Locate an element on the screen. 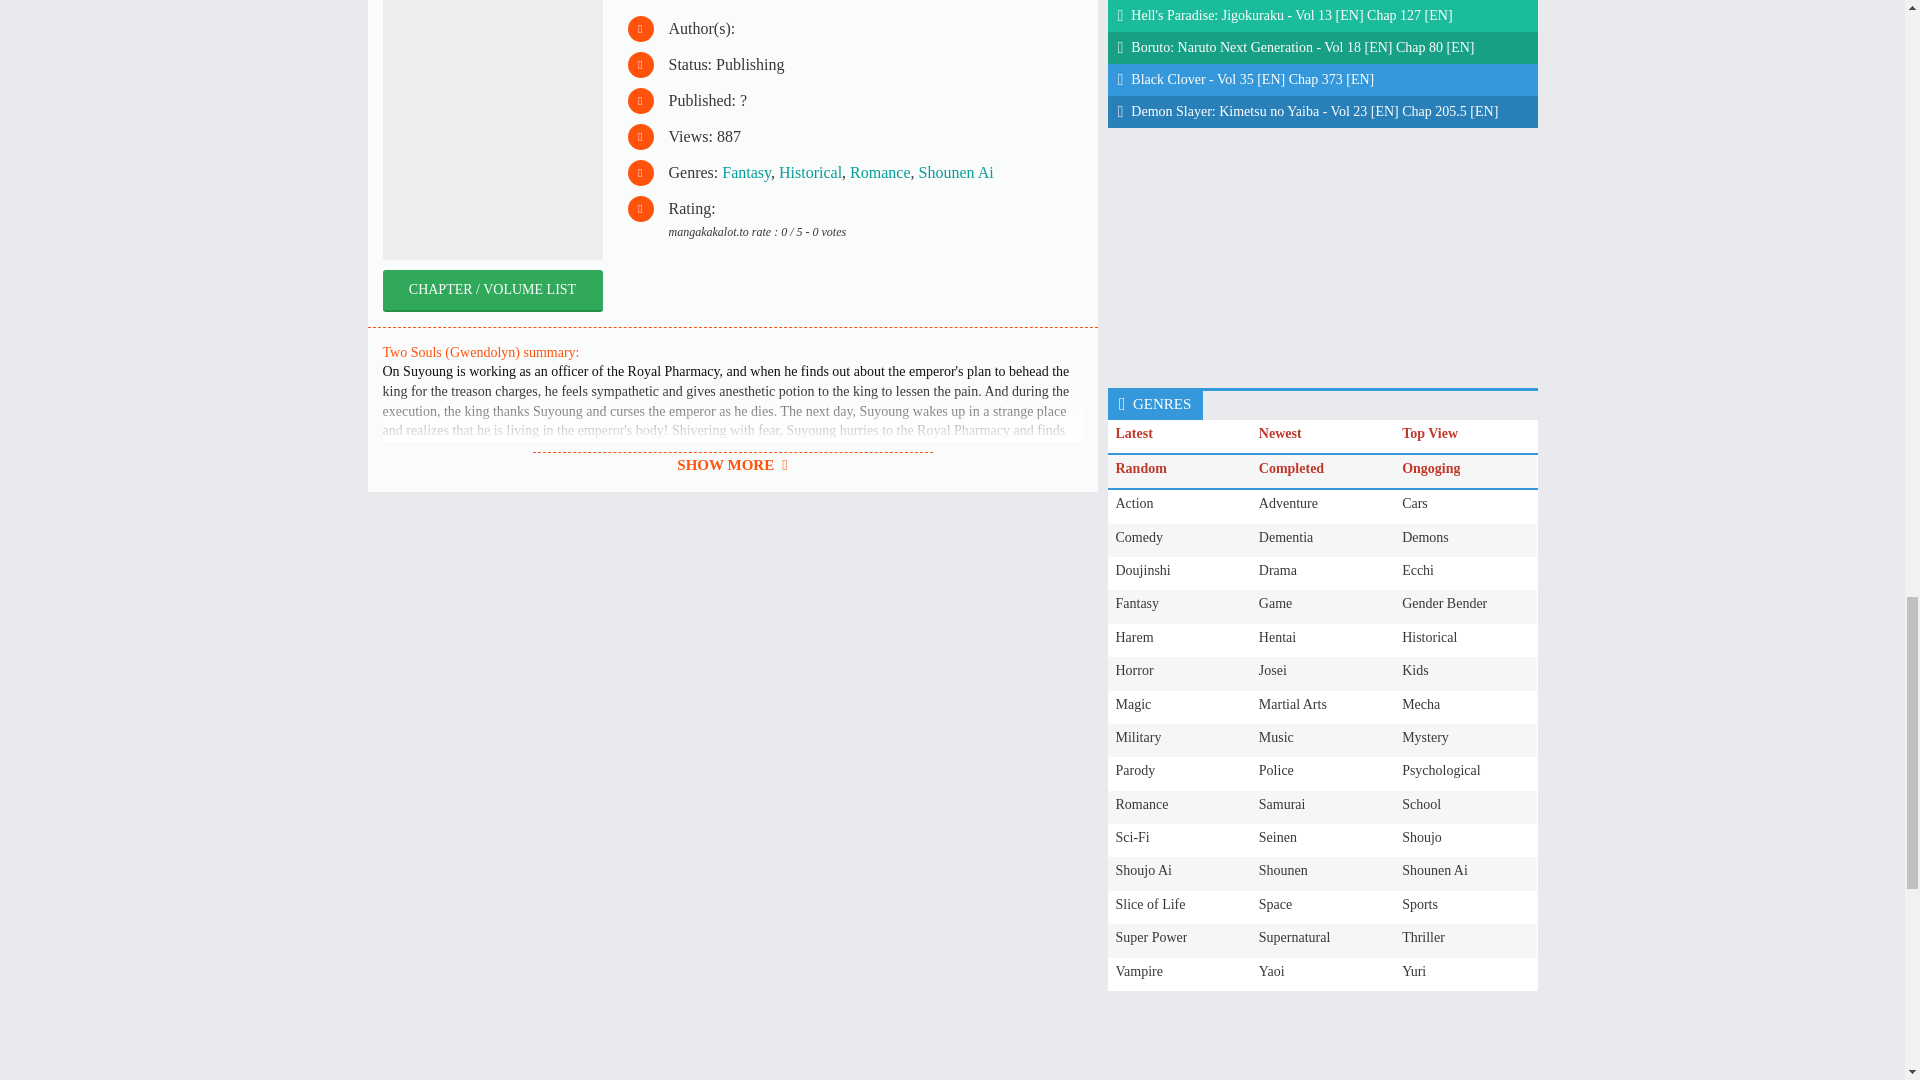  Shounen Ai is located at coordinates (956, 172).